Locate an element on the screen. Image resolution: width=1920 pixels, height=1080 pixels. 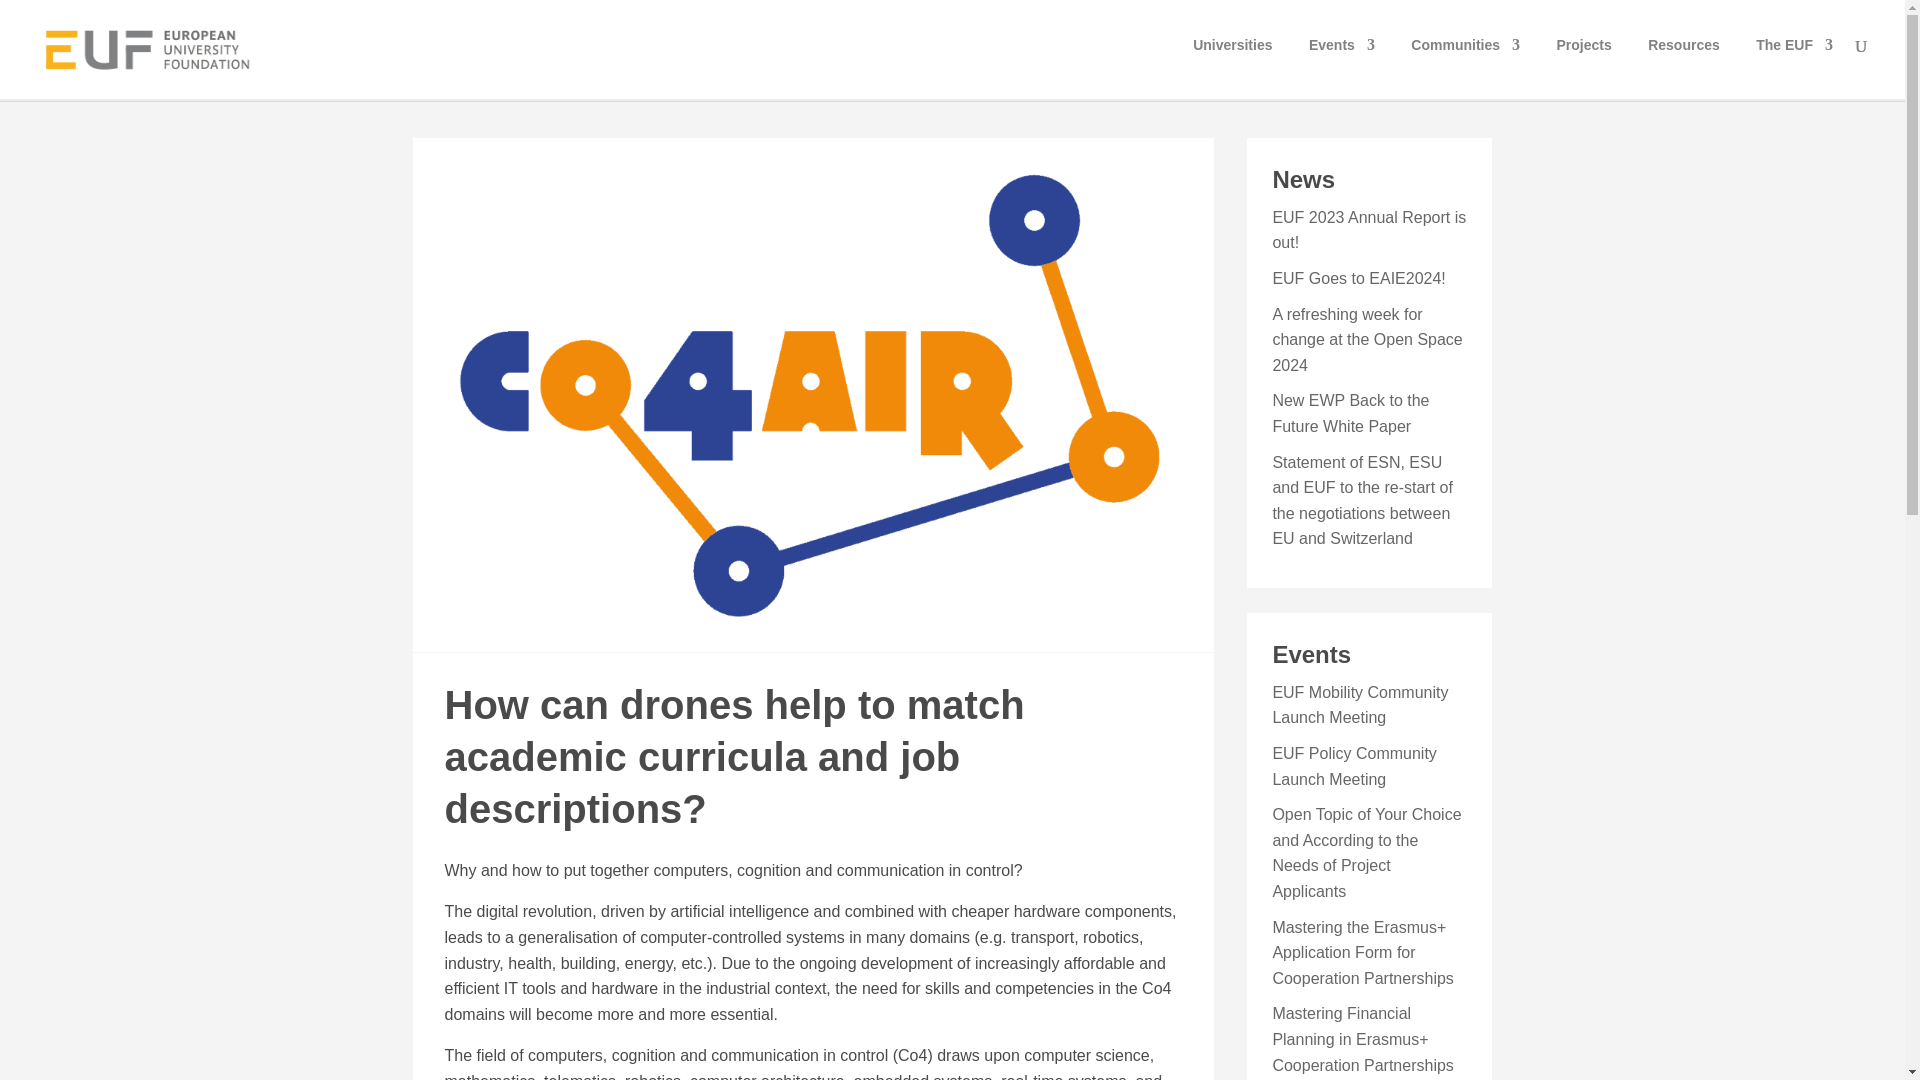
Events is located at coordinates (1342, 63).